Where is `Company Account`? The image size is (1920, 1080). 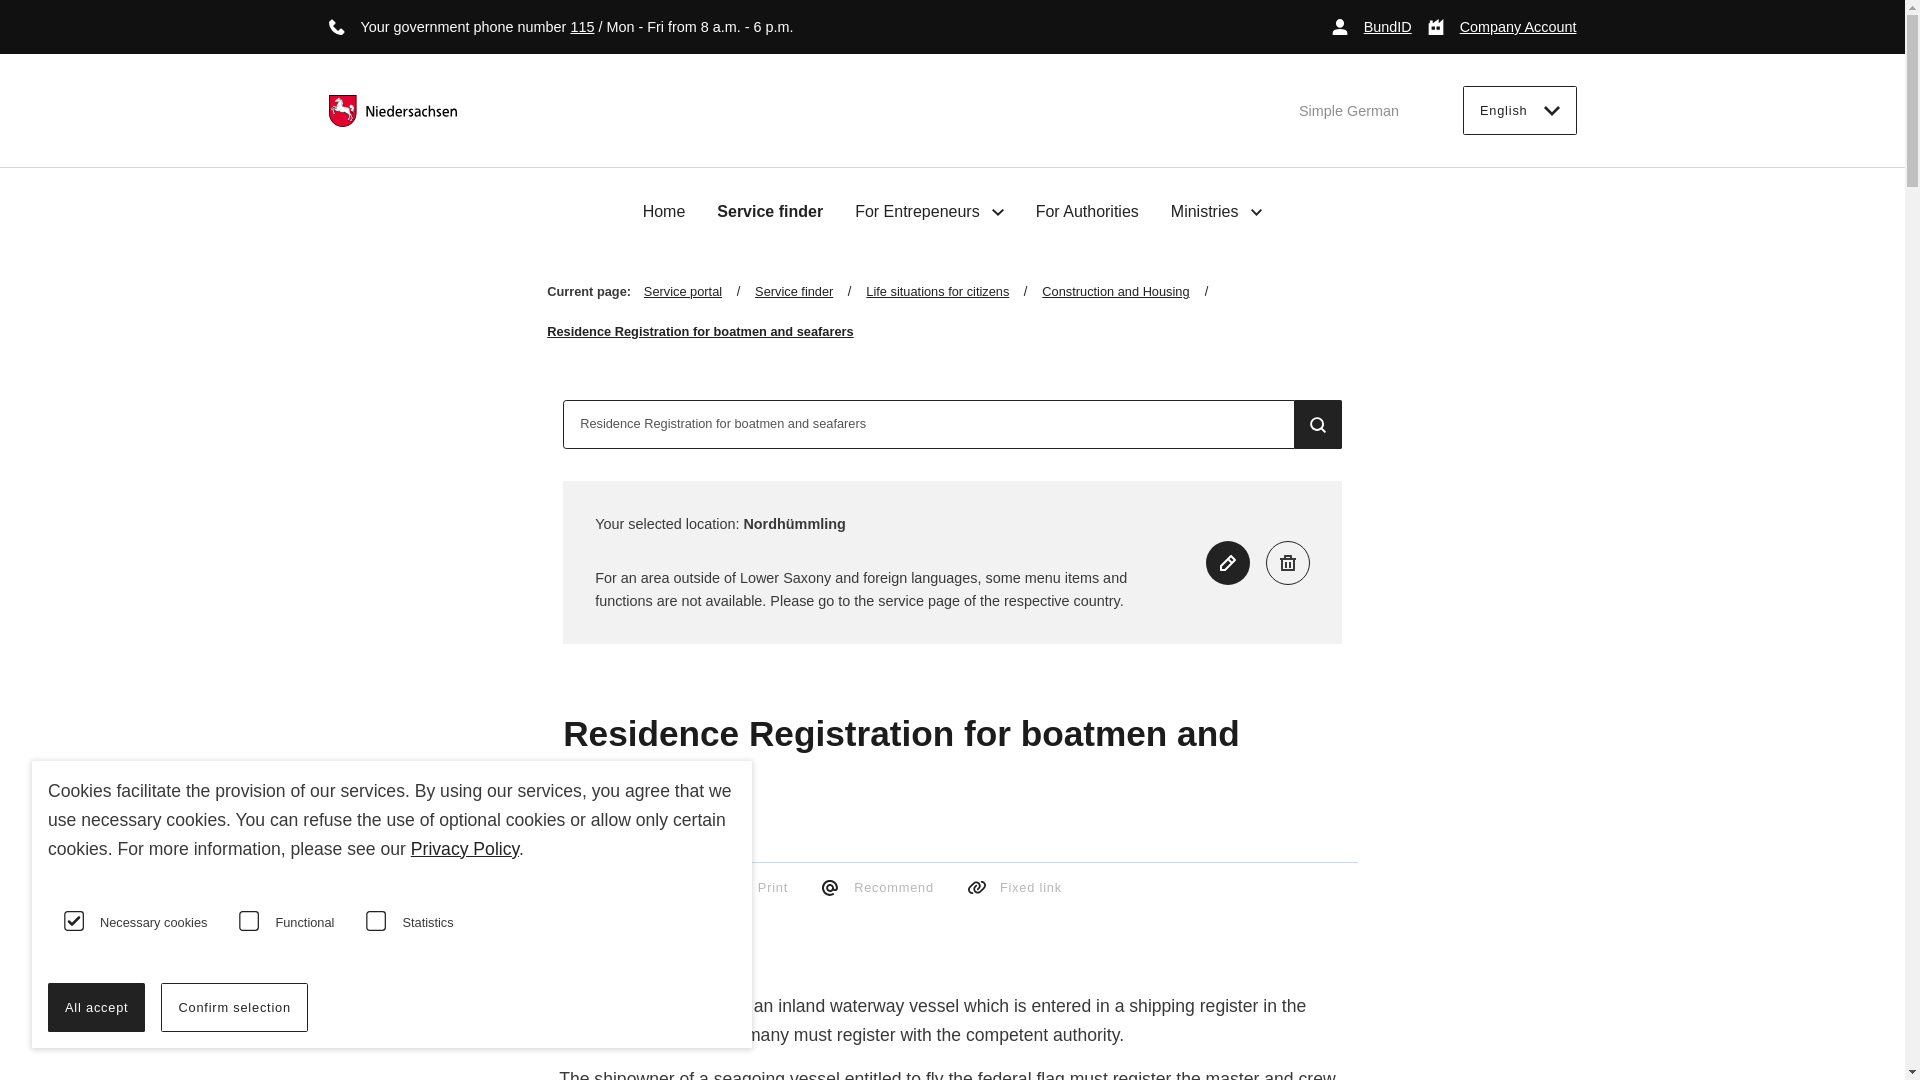
Company Account is located at coordinates (1502, 26).